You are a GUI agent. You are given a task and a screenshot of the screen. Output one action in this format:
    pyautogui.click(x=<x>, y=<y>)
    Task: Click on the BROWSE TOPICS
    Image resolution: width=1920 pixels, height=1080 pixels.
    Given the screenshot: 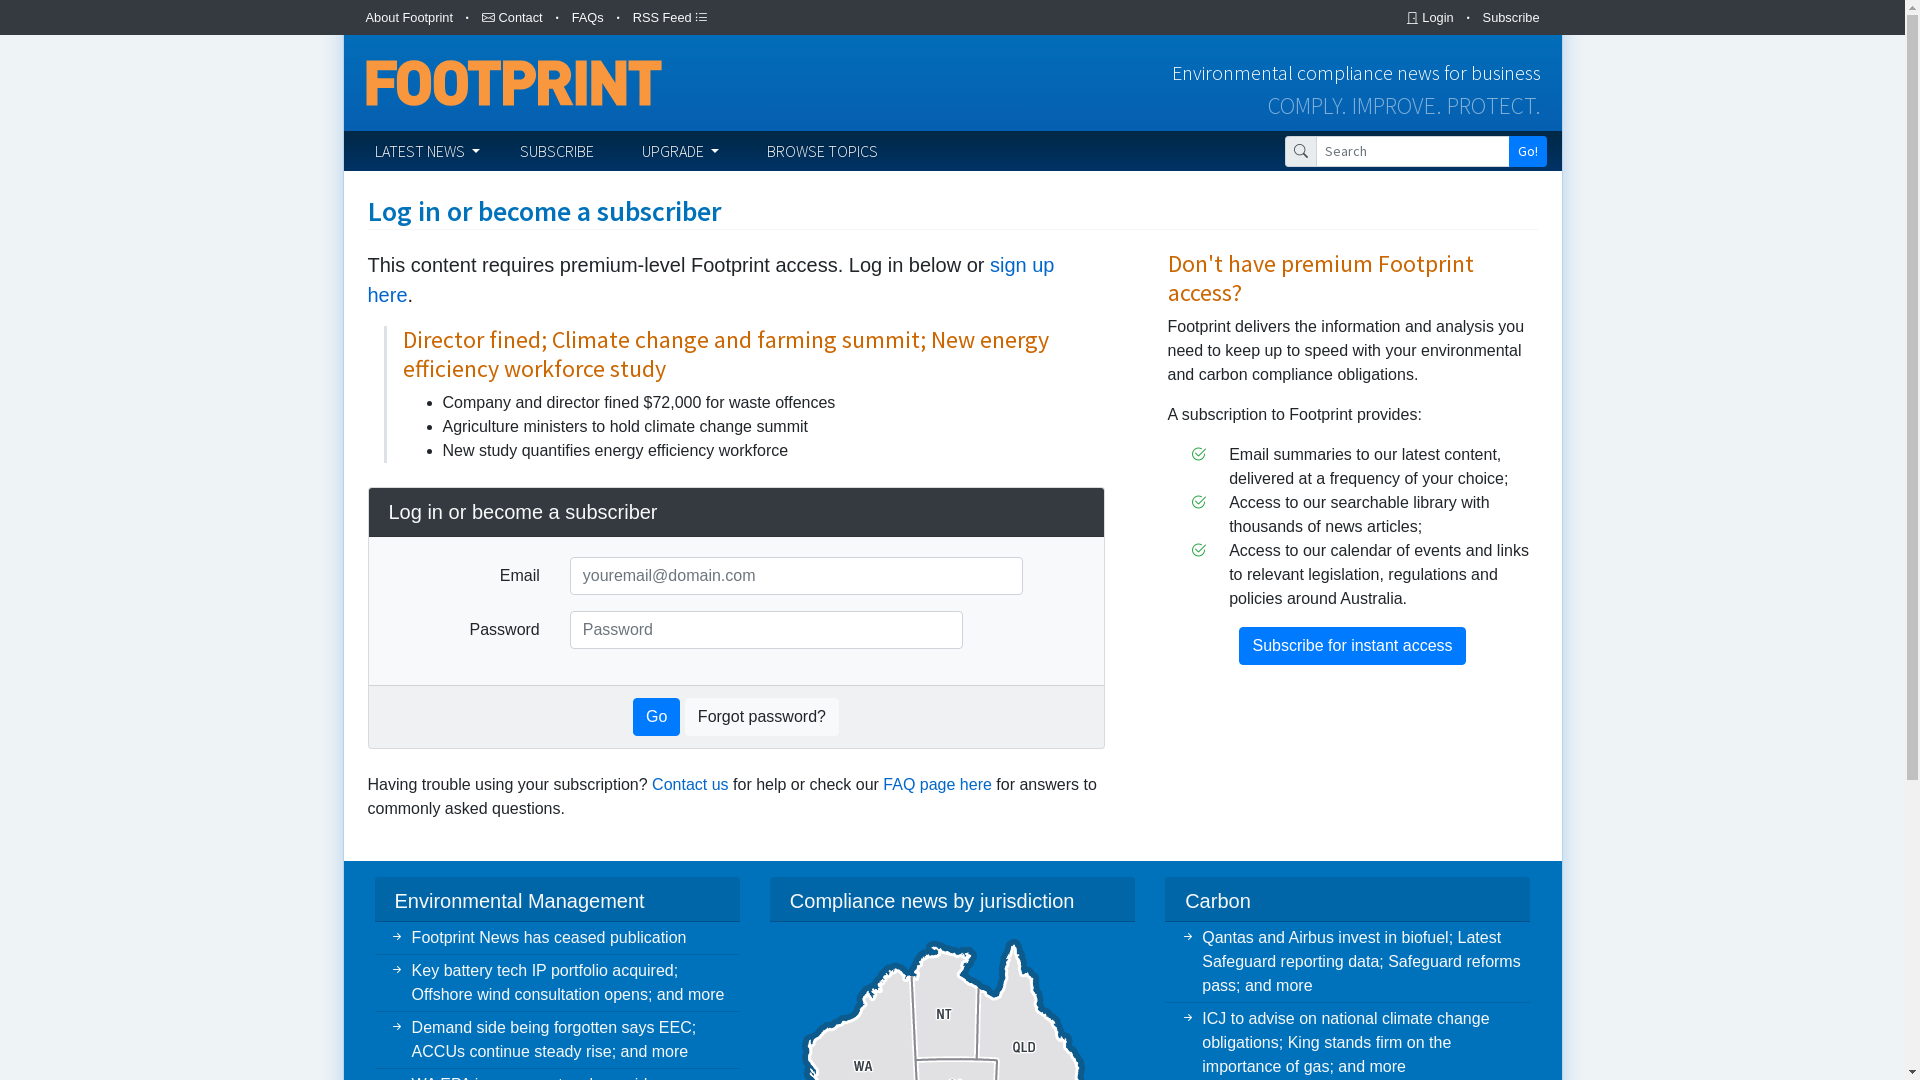 What is the action you would take?
    pyautogui.click(x=822, y=151)
    